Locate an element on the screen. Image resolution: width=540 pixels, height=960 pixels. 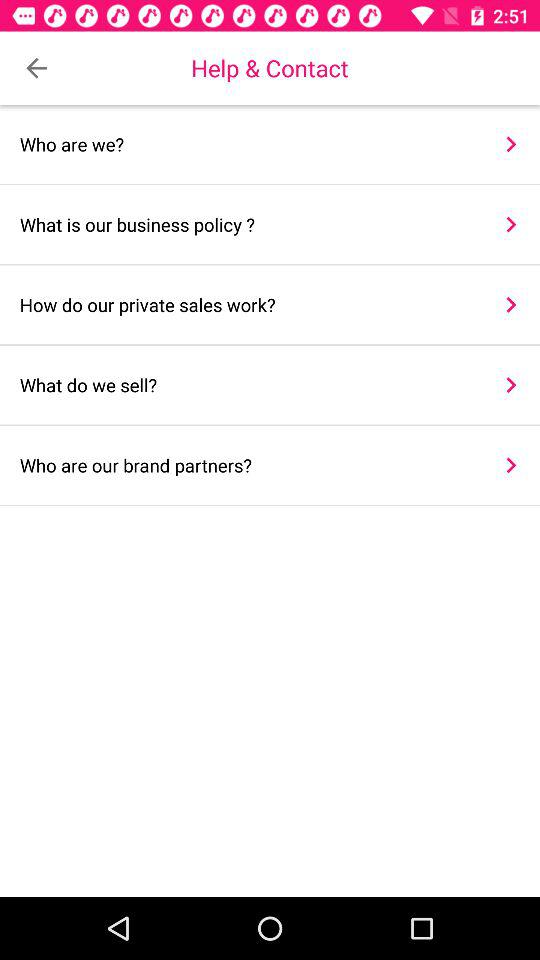
select the item next to the what do we is located at coordinates (510, 384).